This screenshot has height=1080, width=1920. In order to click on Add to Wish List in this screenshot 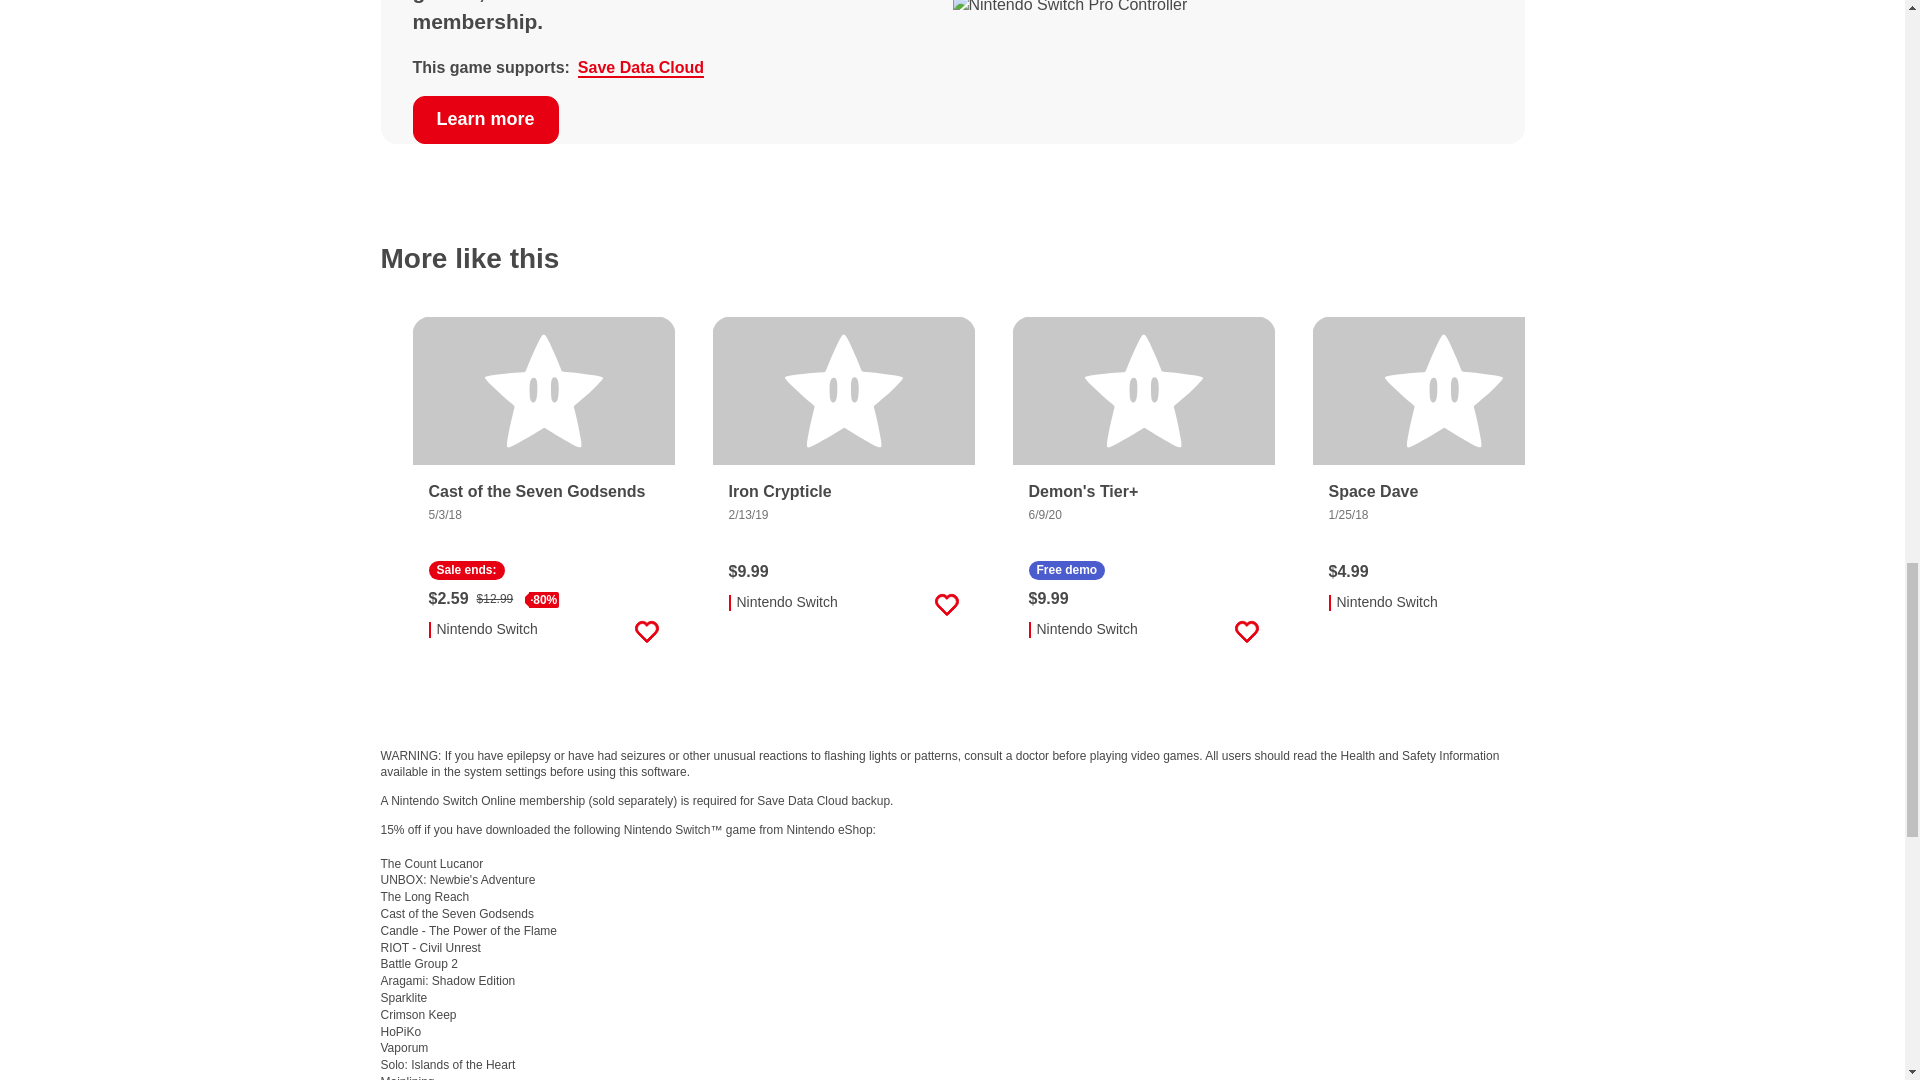, I will do `click(646, 631)`.